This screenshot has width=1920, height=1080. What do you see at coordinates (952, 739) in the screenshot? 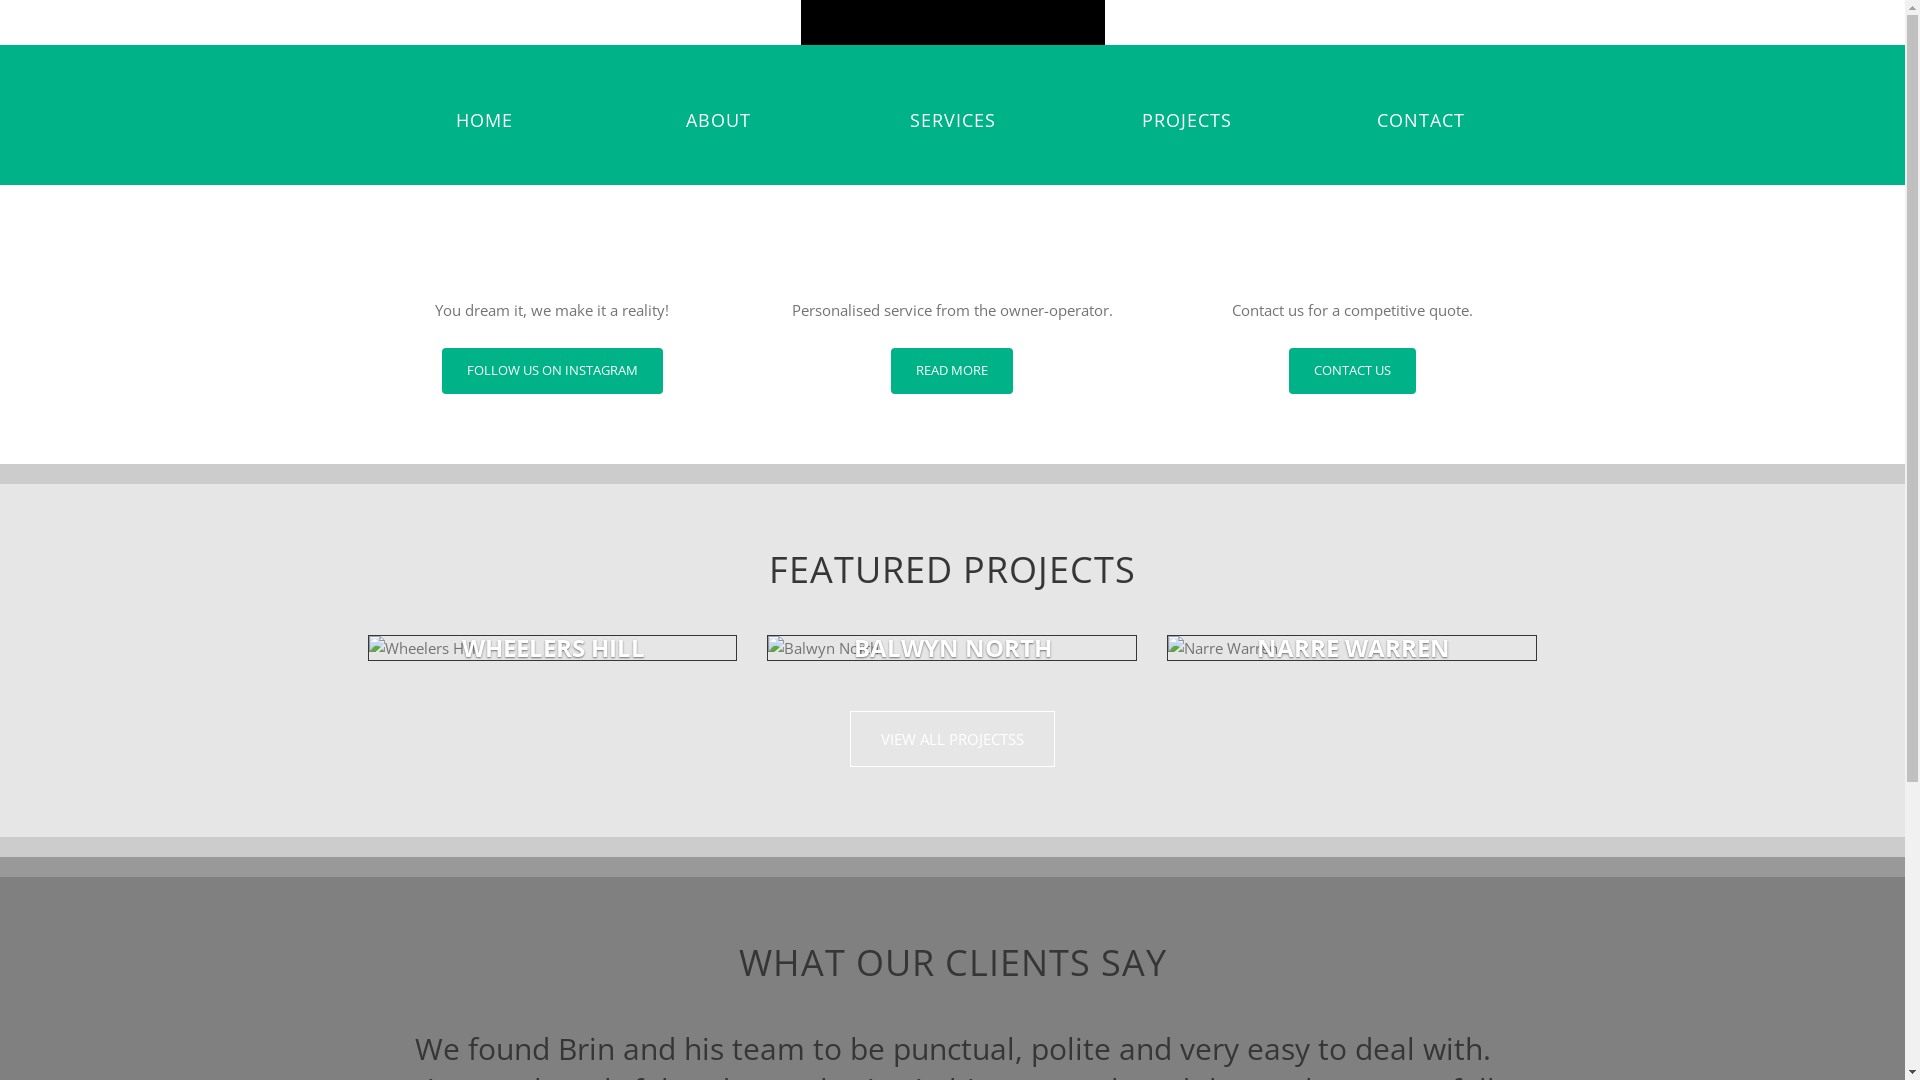
I see `VIEW ALL PROJECTSS` at bounding box center [952, 739].